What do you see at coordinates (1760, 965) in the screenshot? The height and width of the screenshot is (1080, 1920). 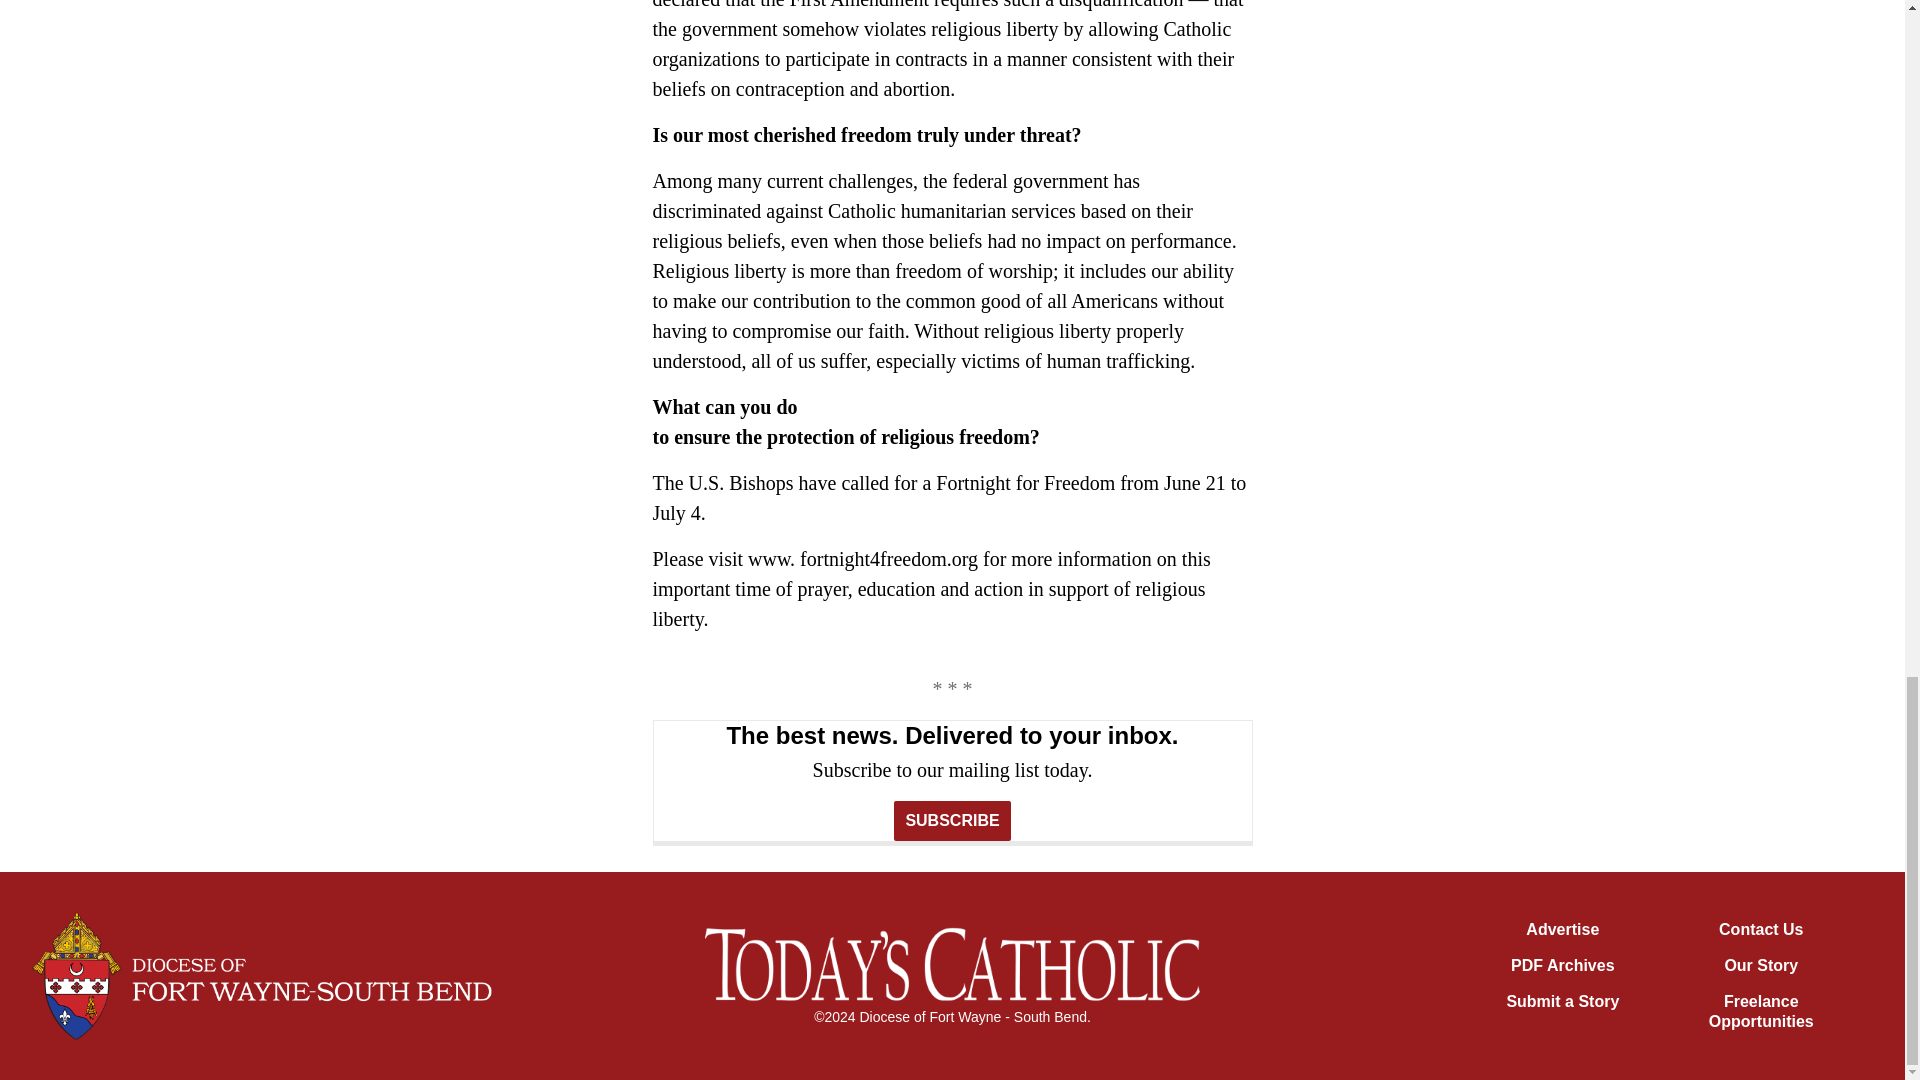 I see `Our Story` at bounding box center [1760, 965].